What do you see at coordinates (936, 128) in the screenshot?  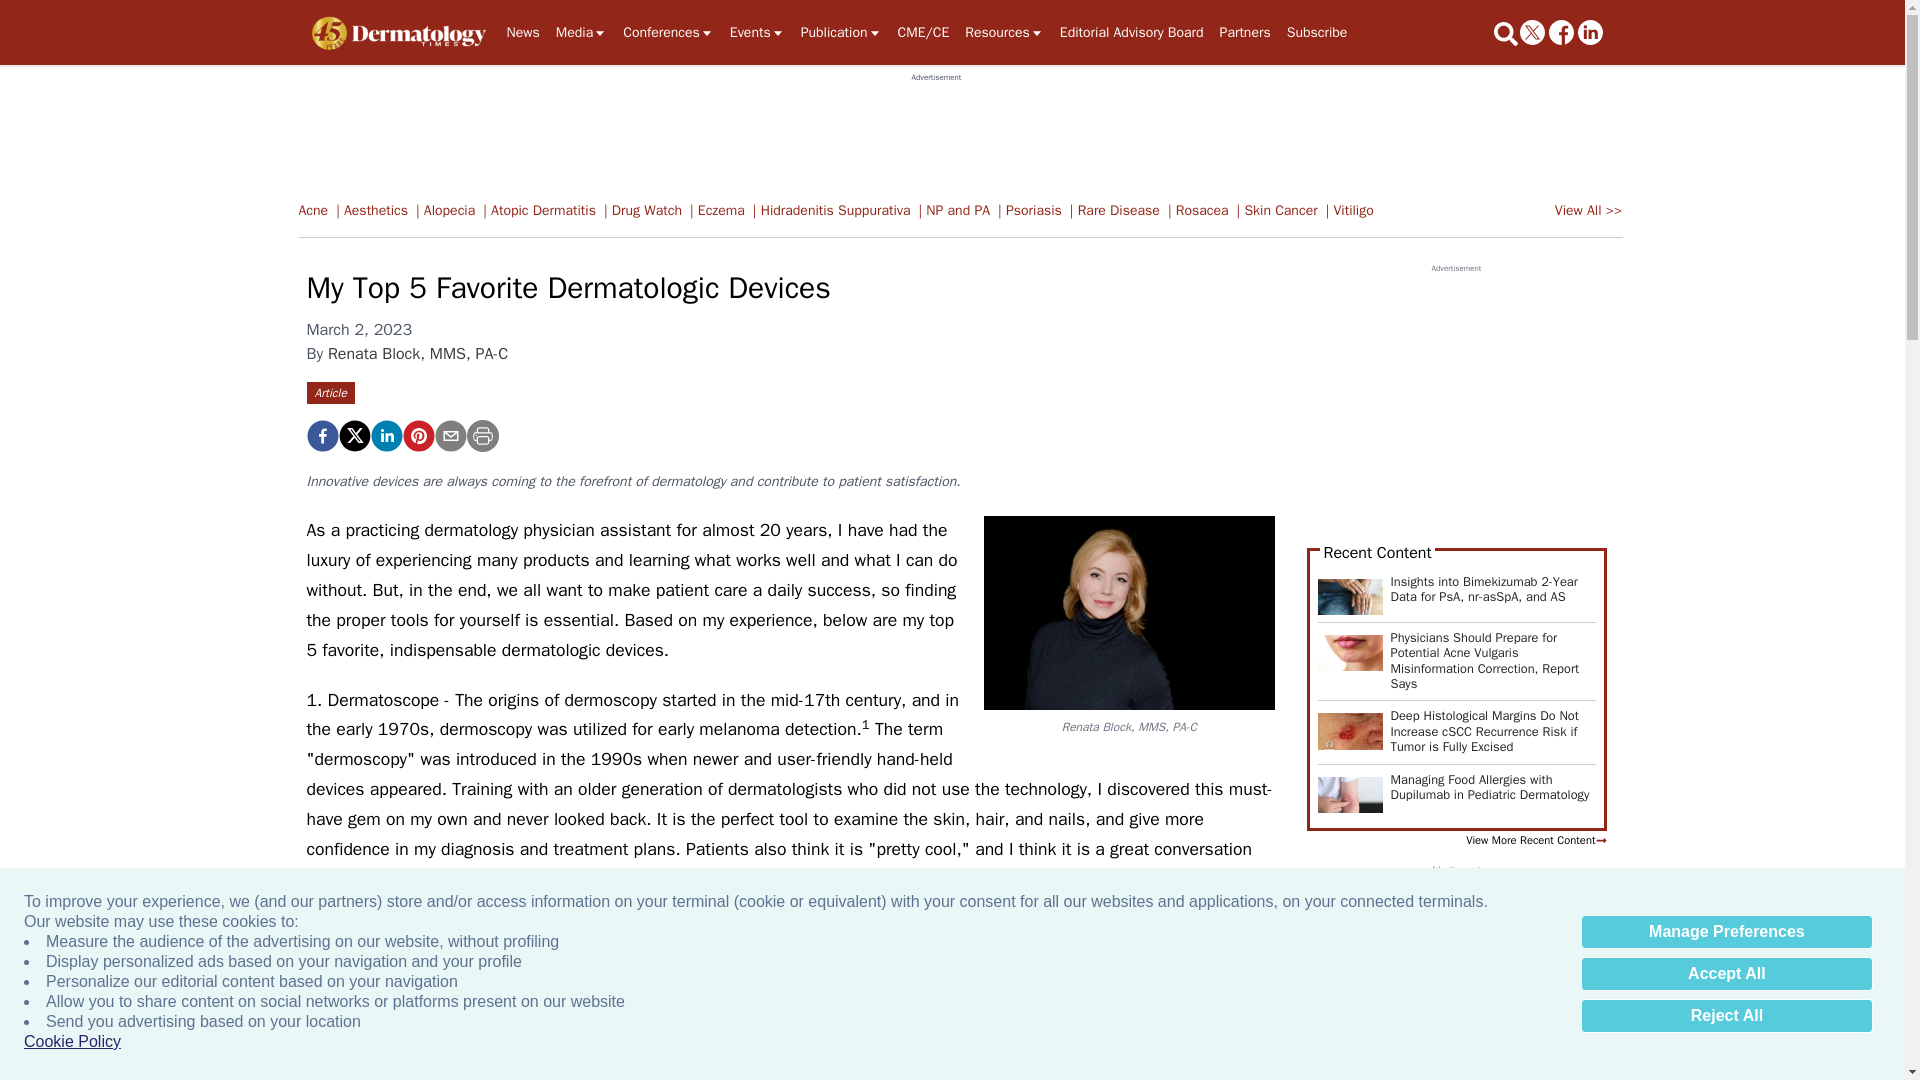 I see `3rd party ad content` at bounding box center [936, 128].